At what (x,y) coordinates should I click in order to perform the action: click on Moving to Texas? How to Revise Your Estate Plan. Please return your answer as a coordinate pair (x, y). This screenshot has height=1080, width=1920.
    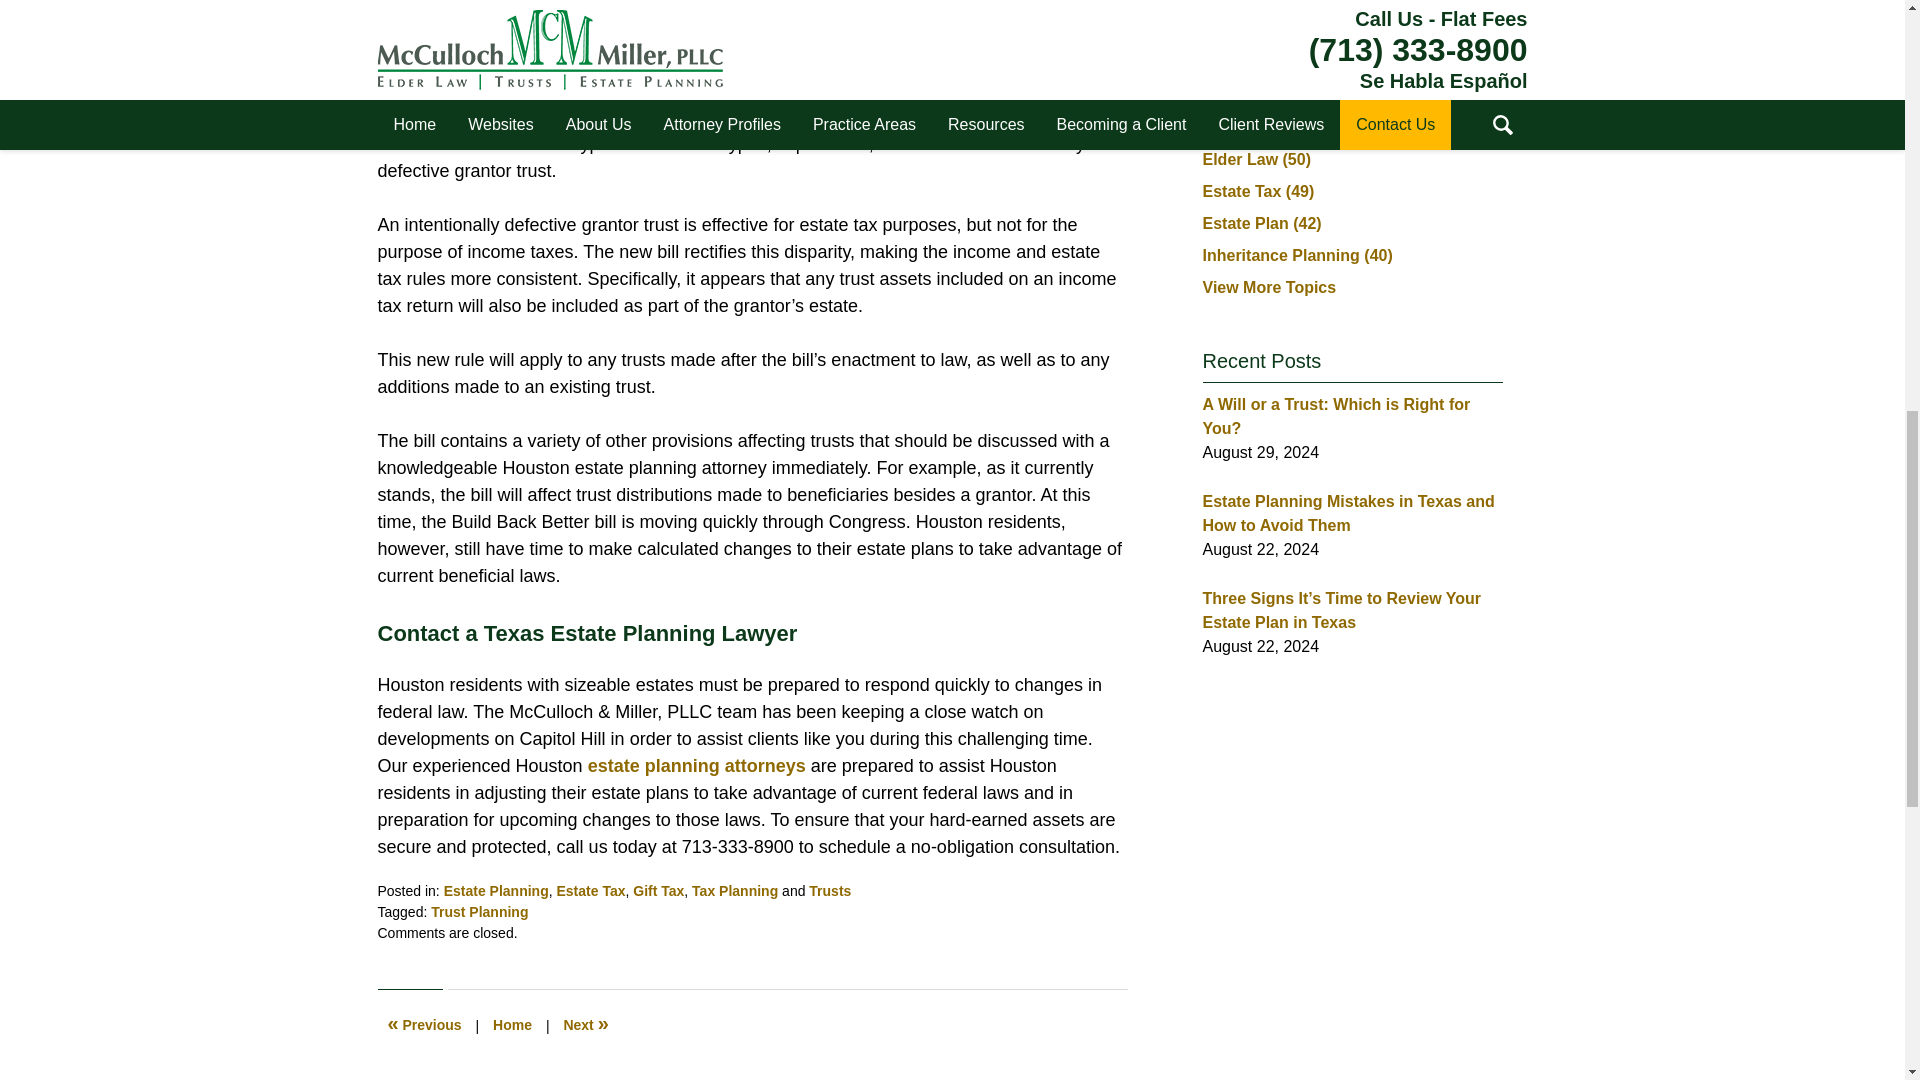
    Looking at the image, I should click on (425, 1026).